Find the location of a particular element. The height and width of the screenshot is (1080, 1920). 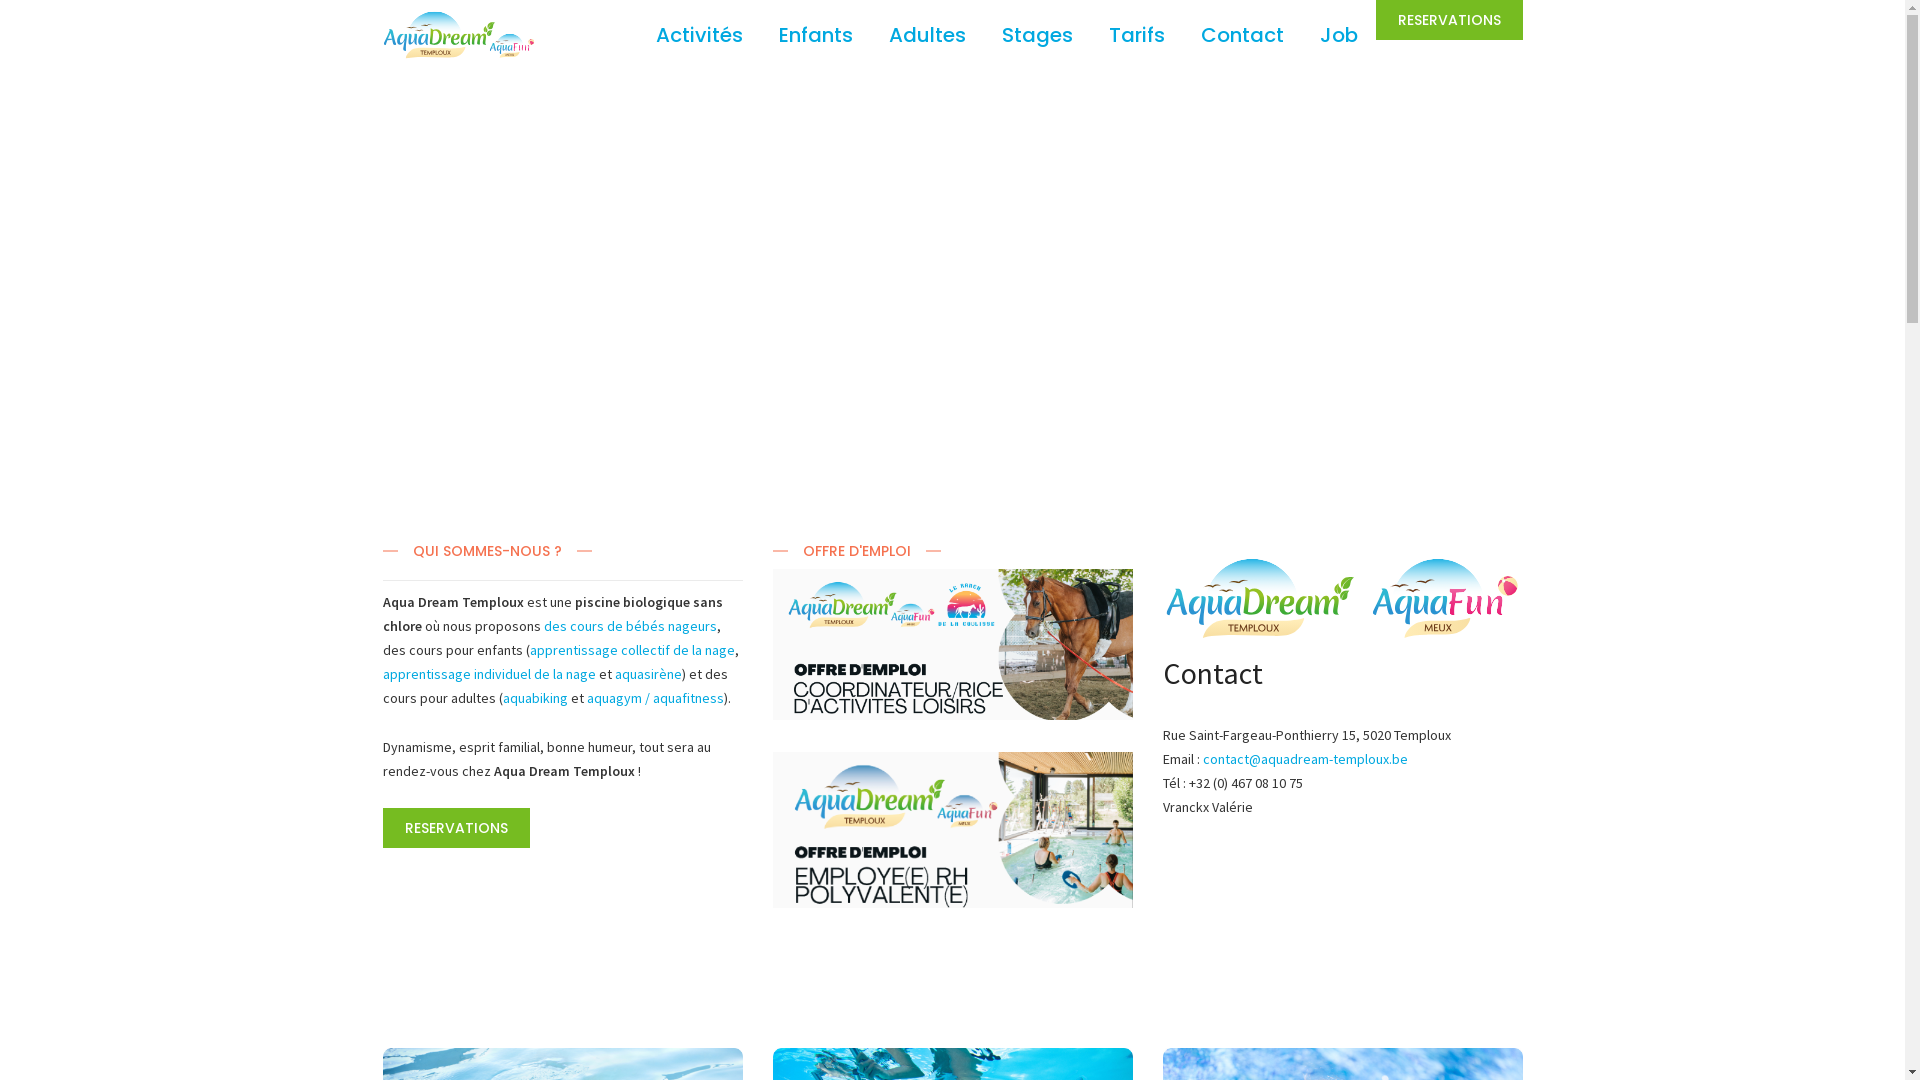

apprentissage individuel de la nage is located at coordinates (488, 674).